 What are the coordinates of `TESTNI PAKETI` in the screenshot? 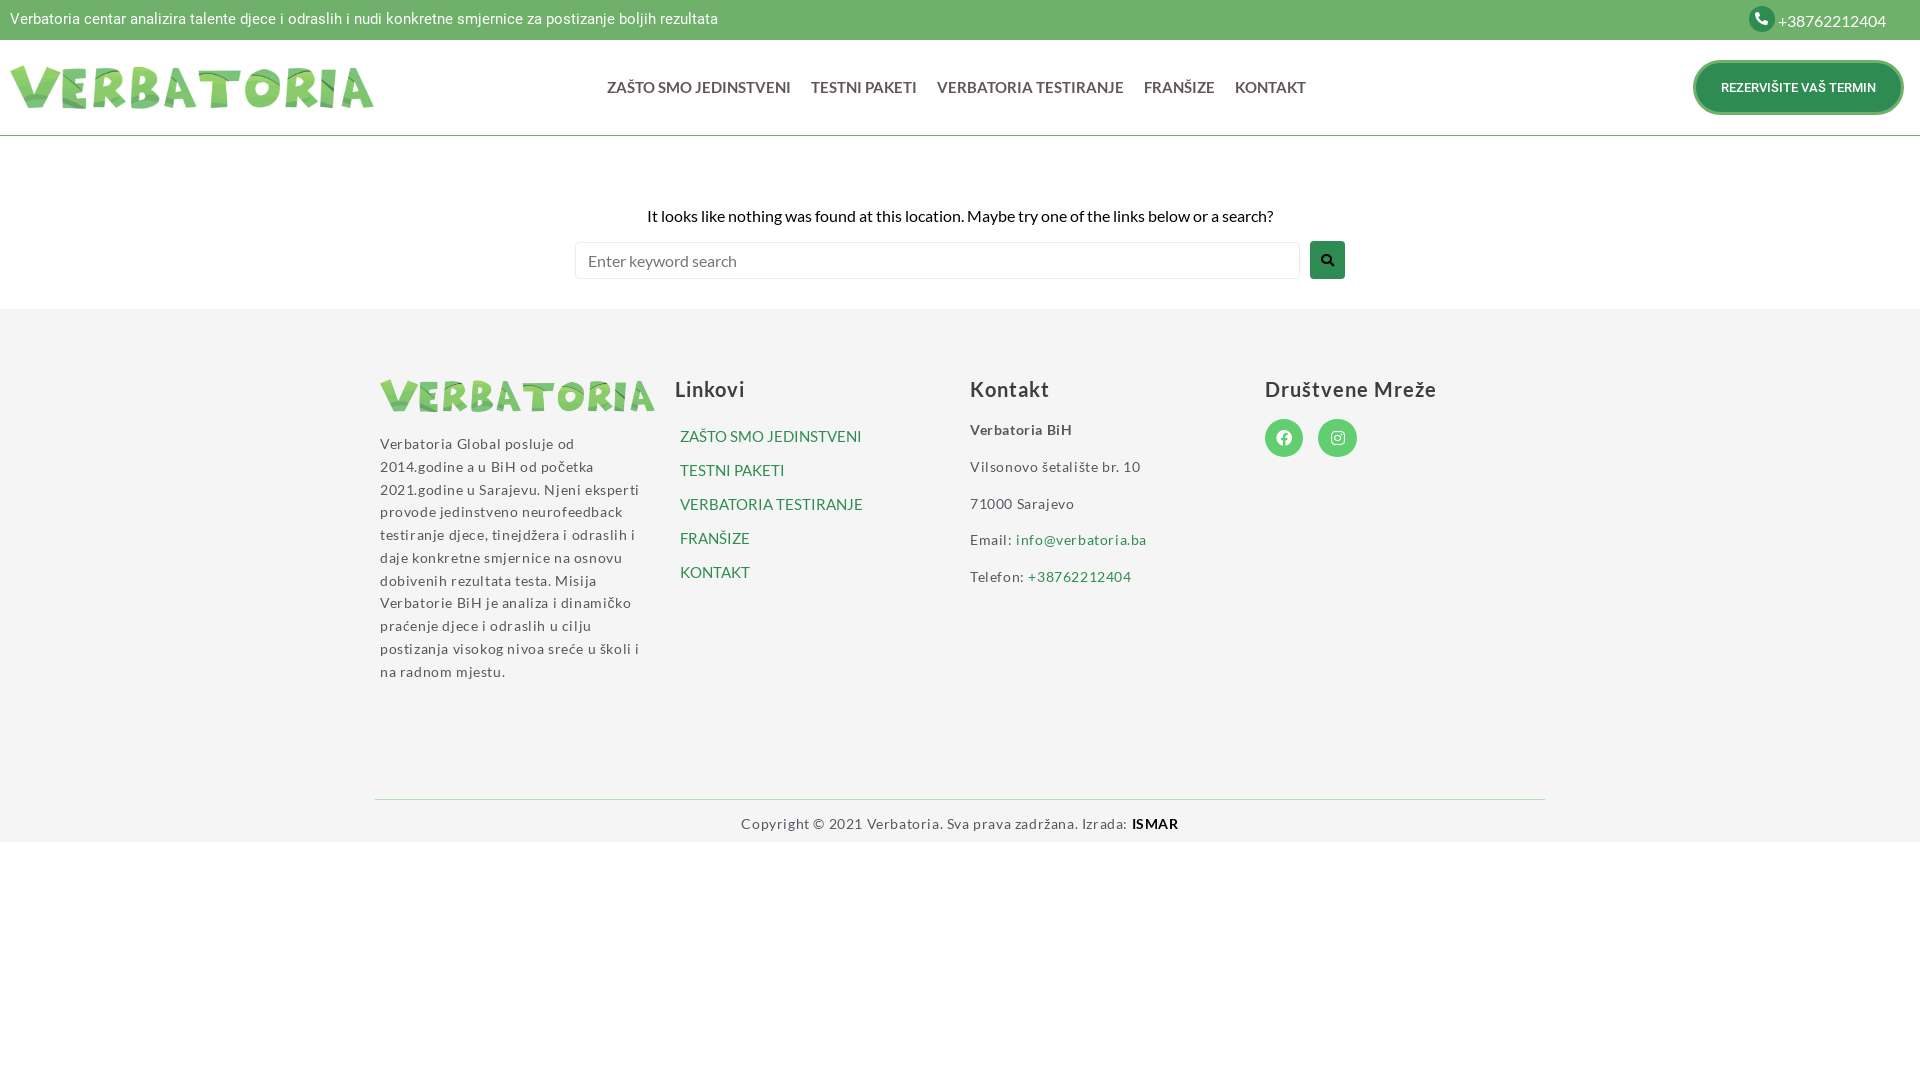 It's located at (864, 87).